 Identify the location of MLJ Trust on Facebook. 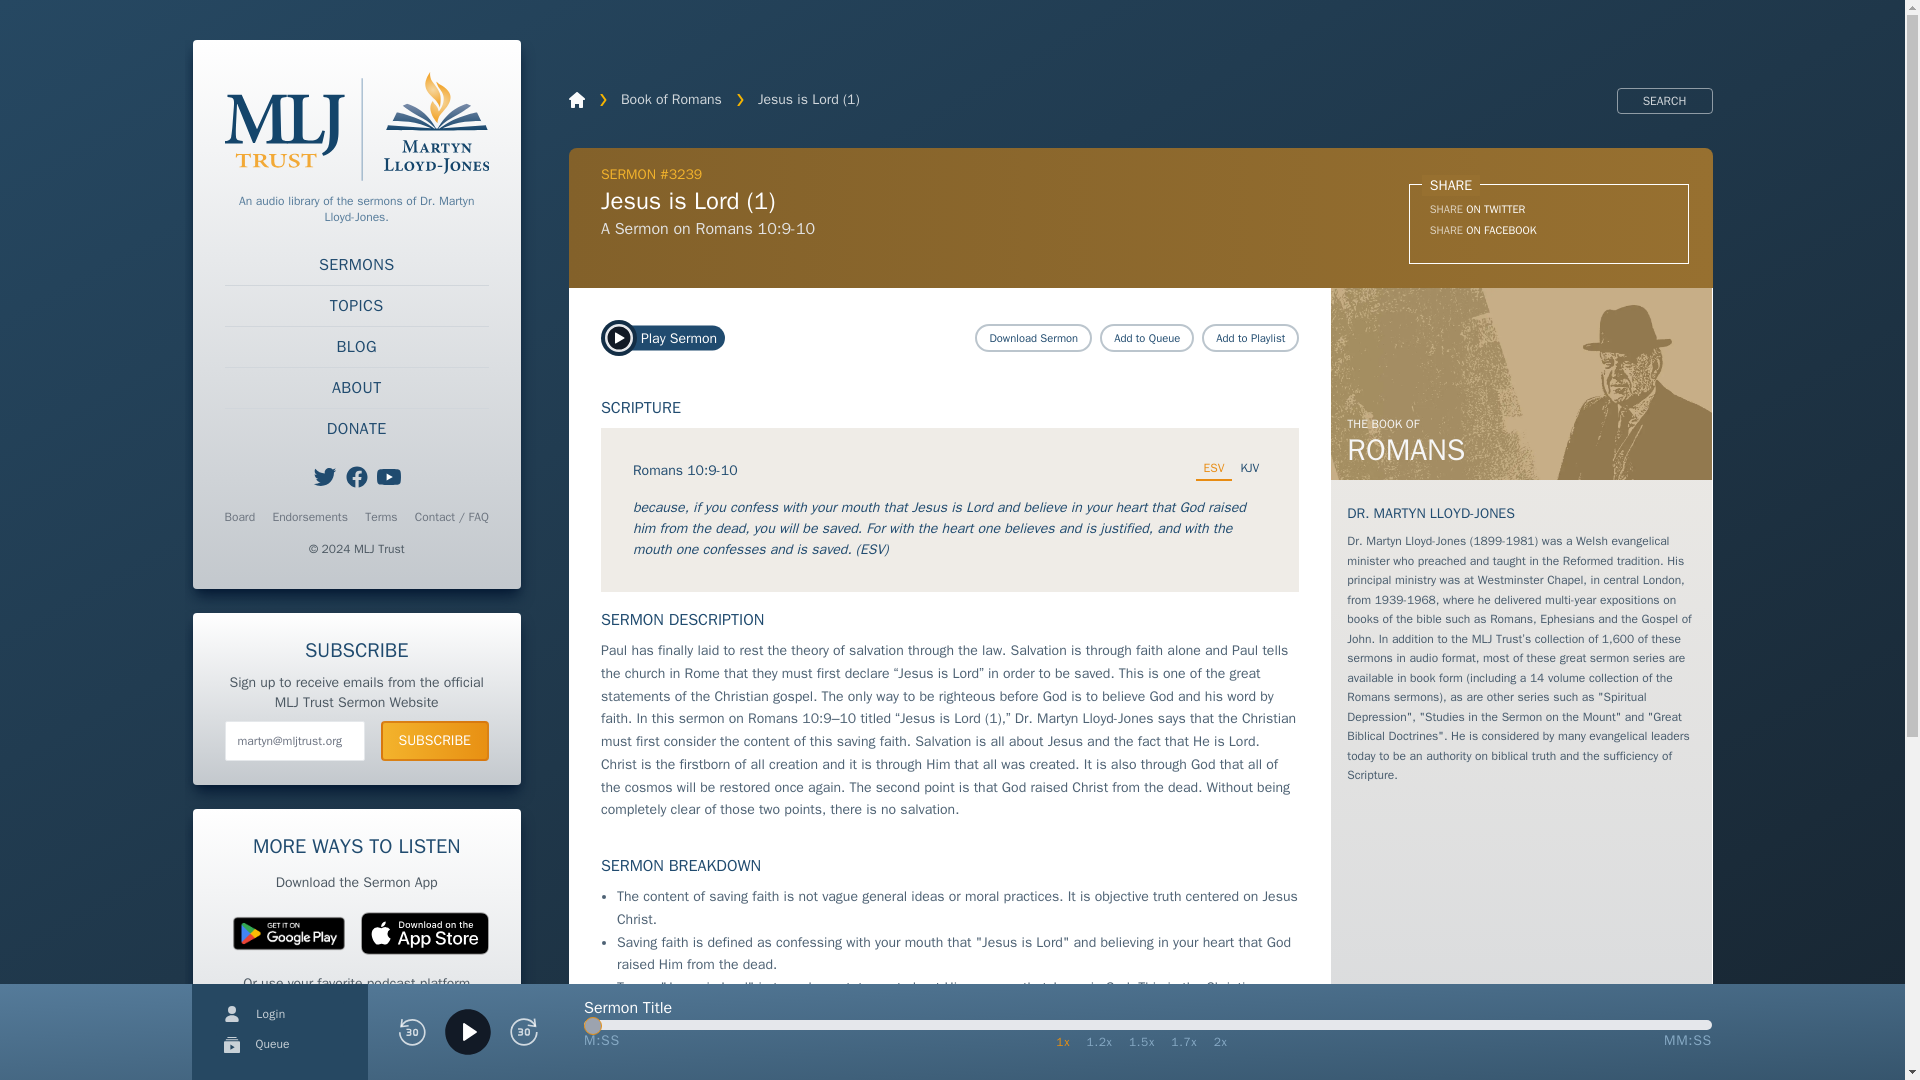
(356, 477).